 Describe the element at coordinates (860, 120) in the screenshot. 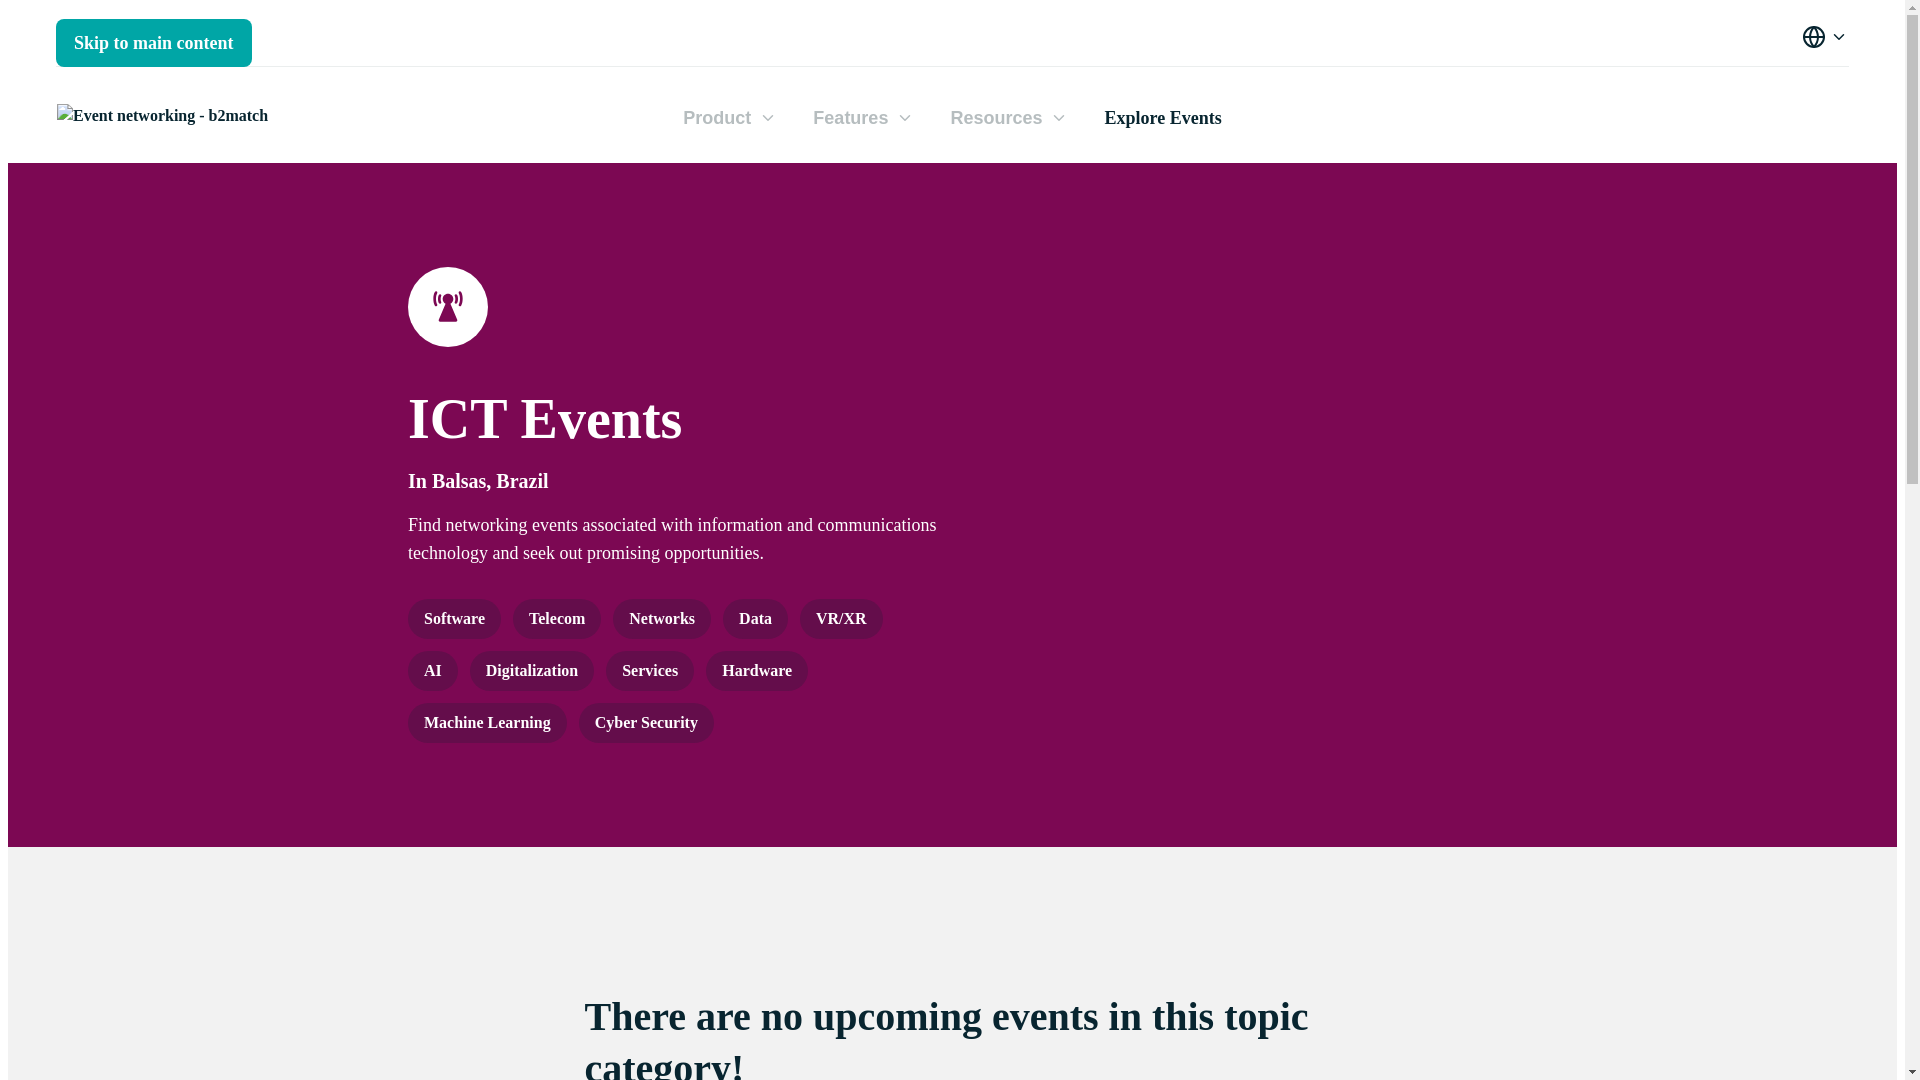

I see `Features` at that location.